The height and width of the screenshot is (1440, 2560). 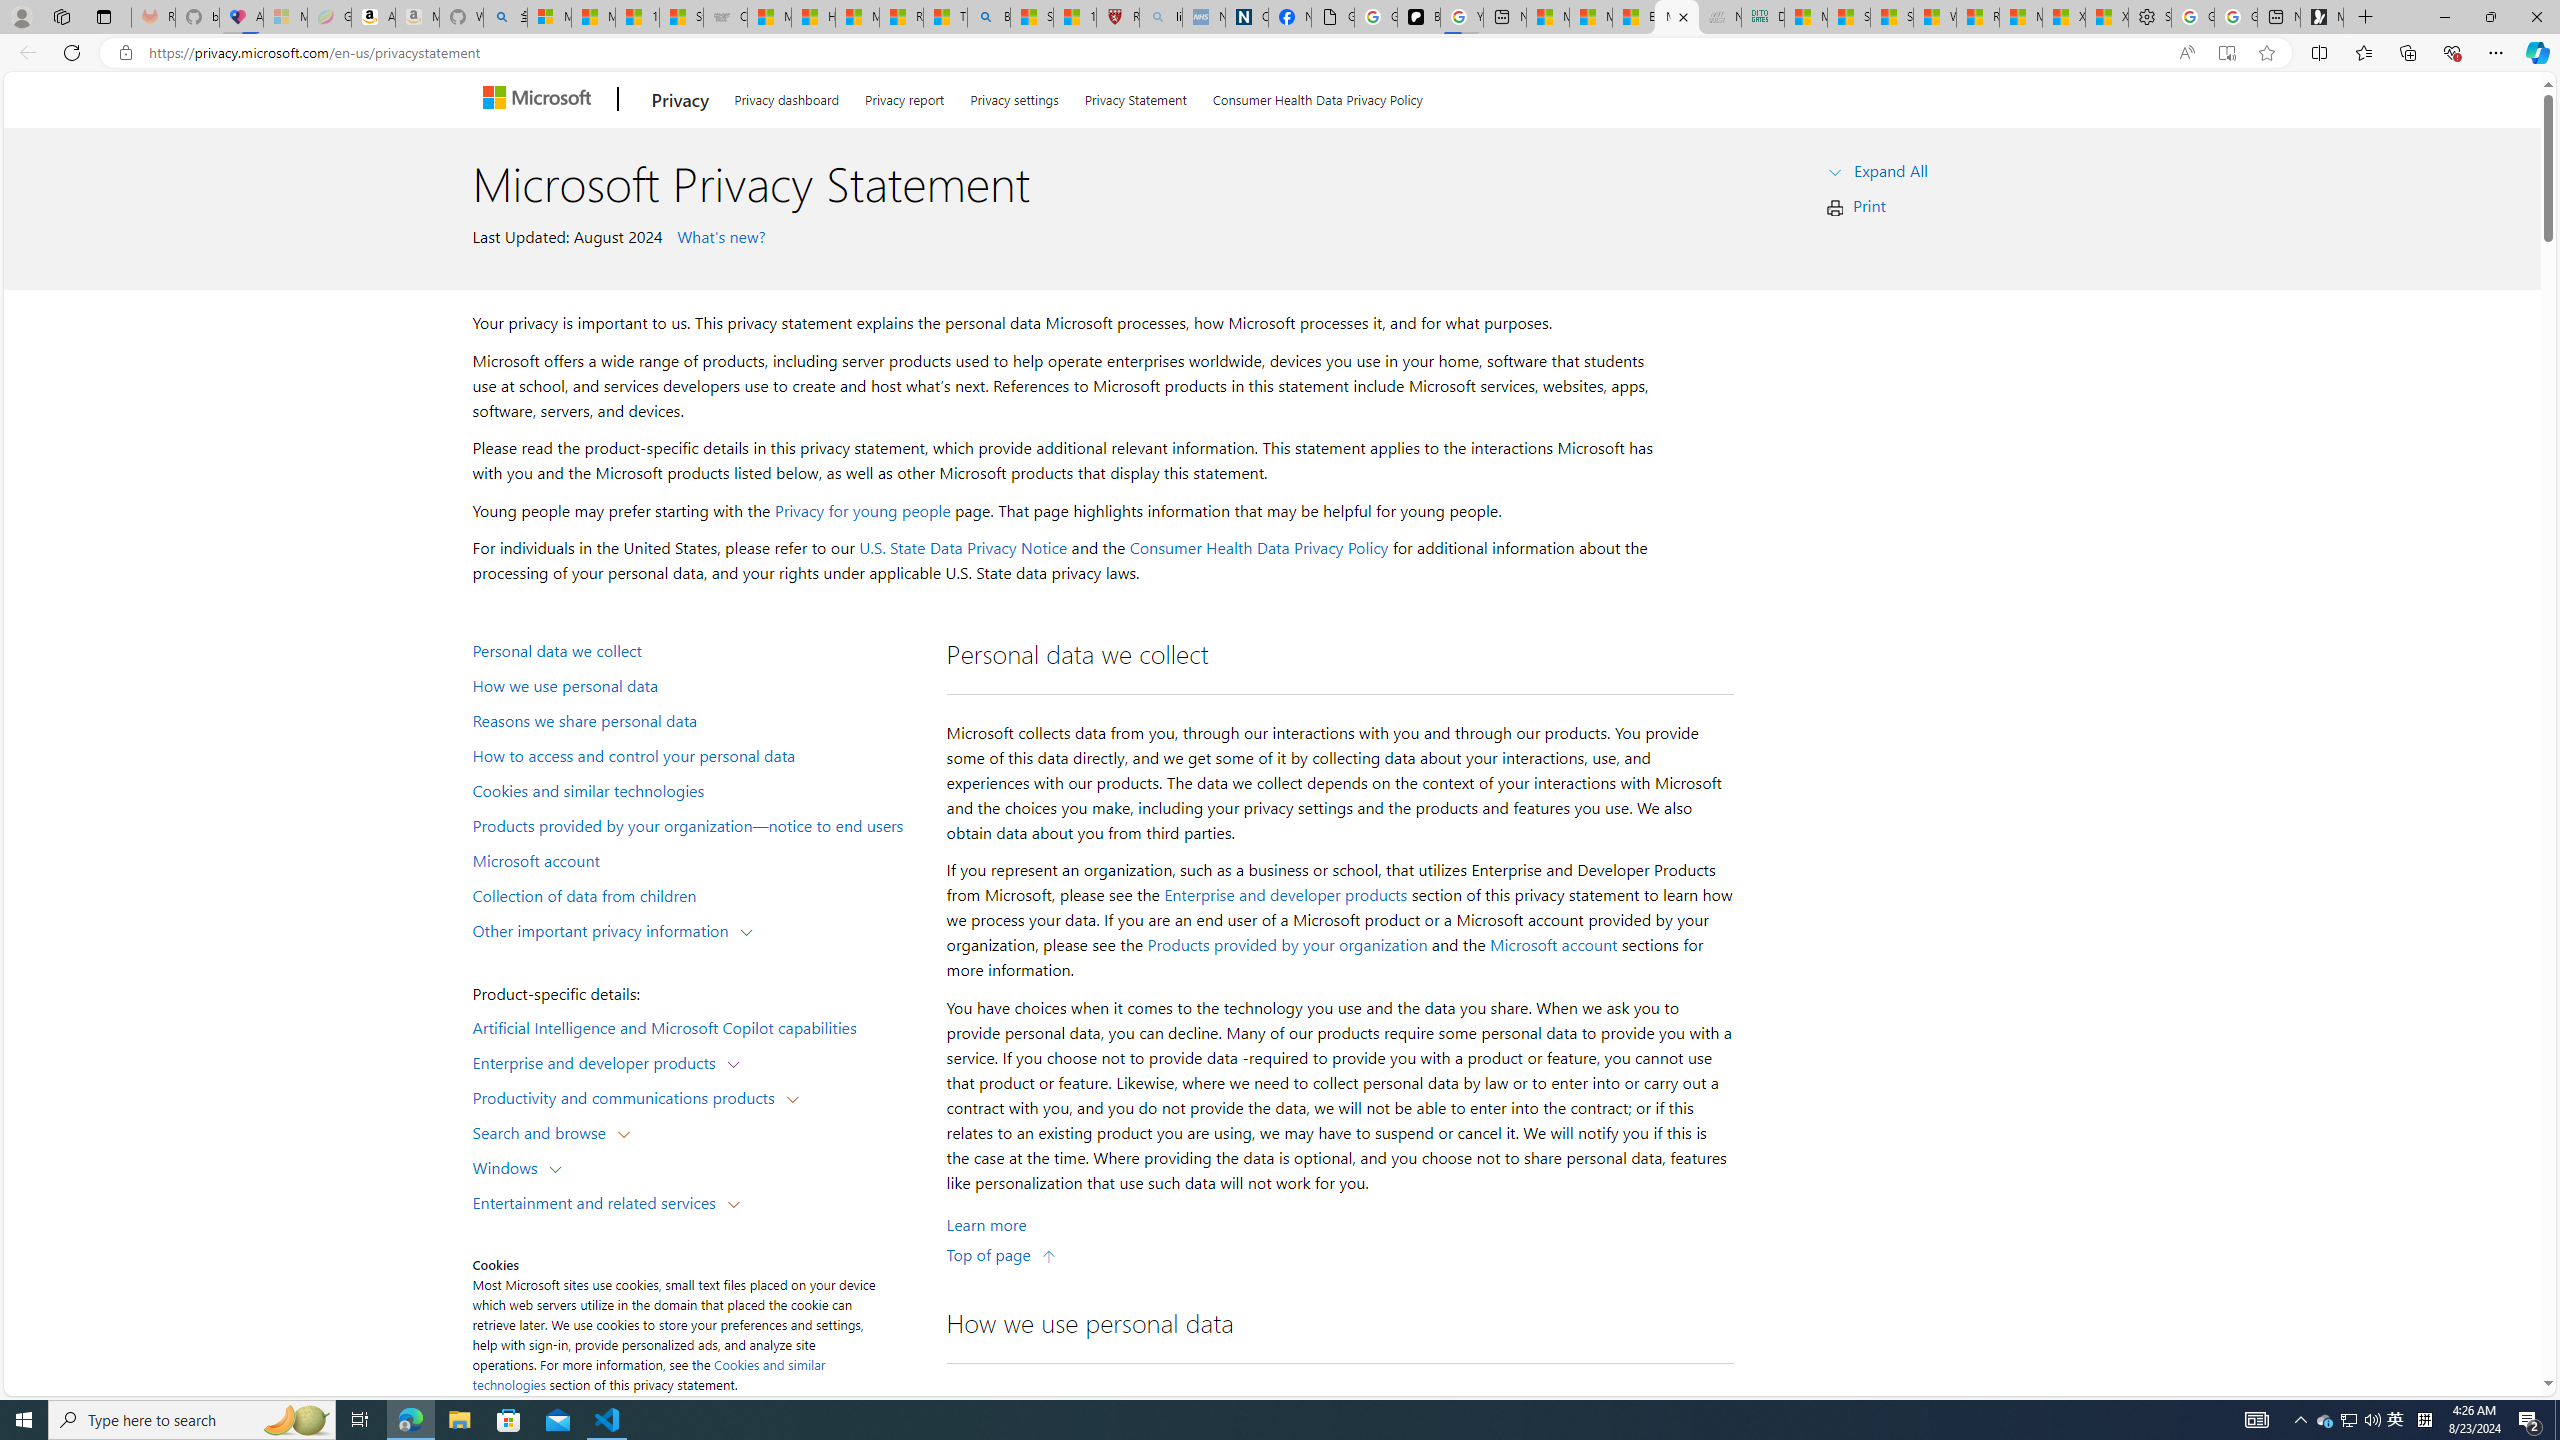 I want to click on Top of page, so click(x=1002, y=1254).